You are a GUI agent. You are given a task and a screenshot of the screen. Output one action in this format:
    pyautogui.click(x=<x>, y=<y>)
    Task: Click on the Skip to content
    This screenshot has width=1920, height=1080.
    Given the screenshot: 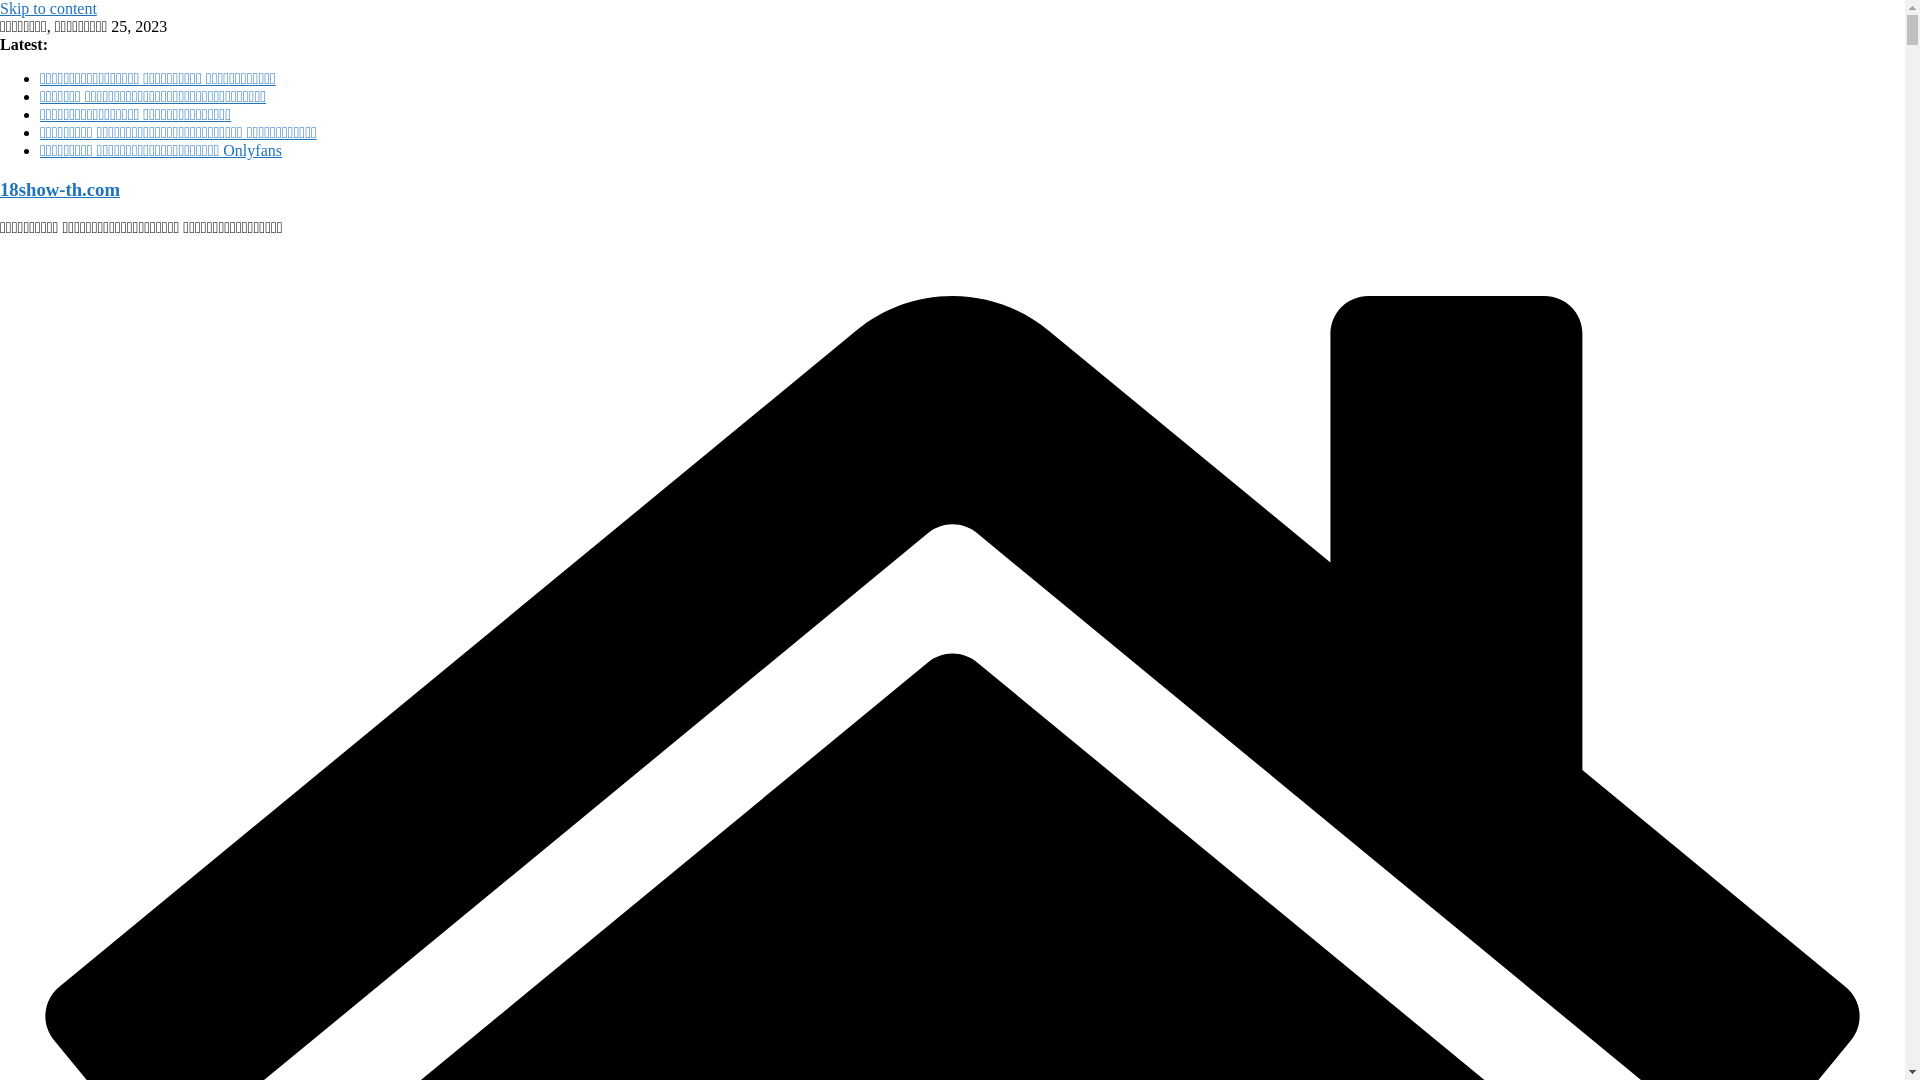 What is the action you would take?
    pyautogui.click(x=48, y=8)
    